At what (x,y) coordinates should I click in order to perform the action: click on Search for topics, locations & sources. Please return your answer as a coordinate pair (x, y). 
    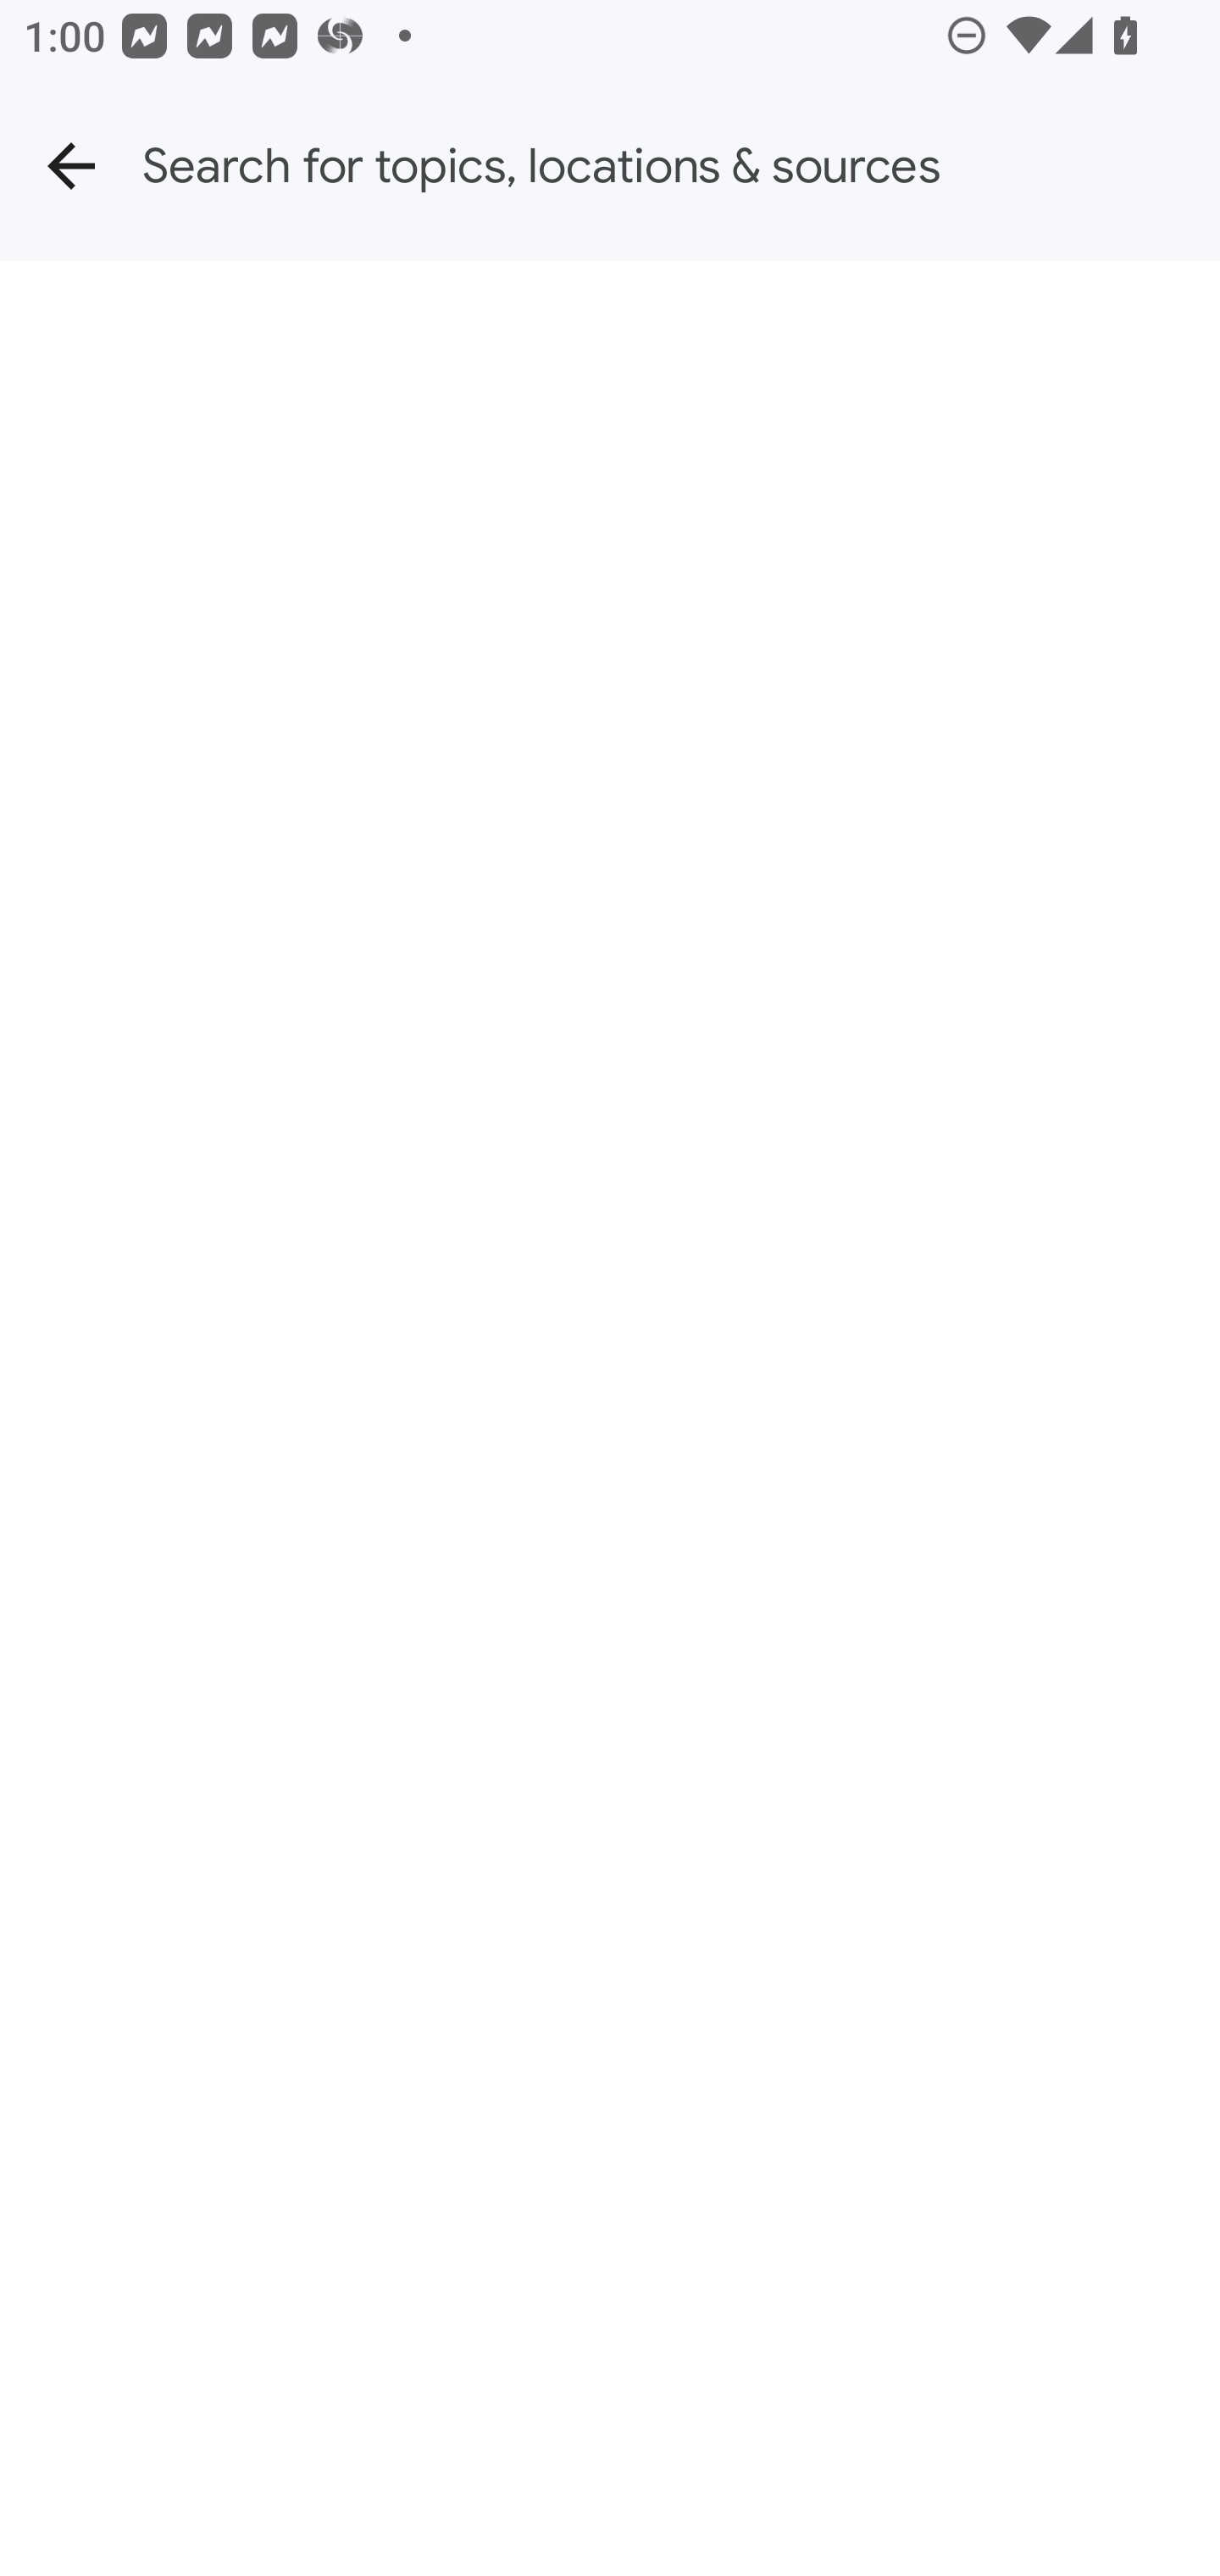
    Looking at the image, I should click on (681, 166).